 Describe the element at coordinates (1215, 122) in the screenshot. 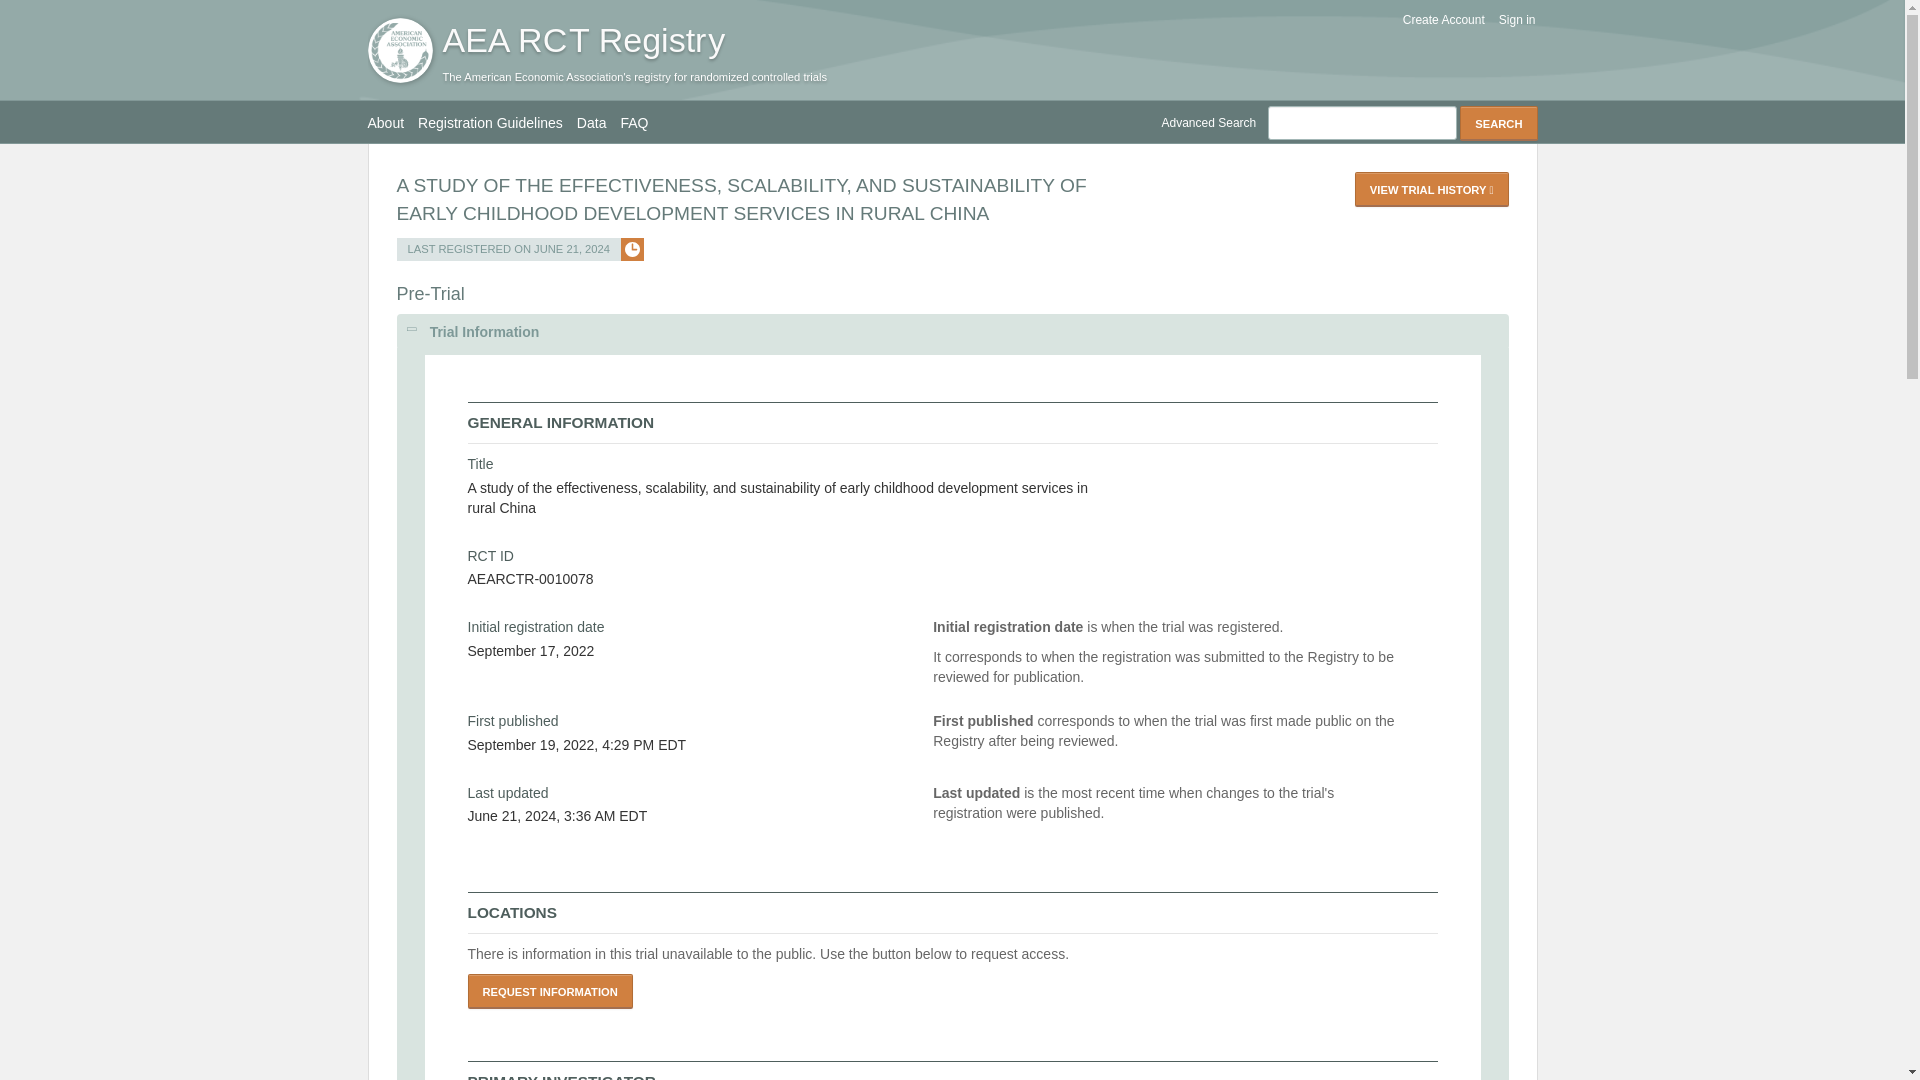

I see `Advanced Search` at that location.